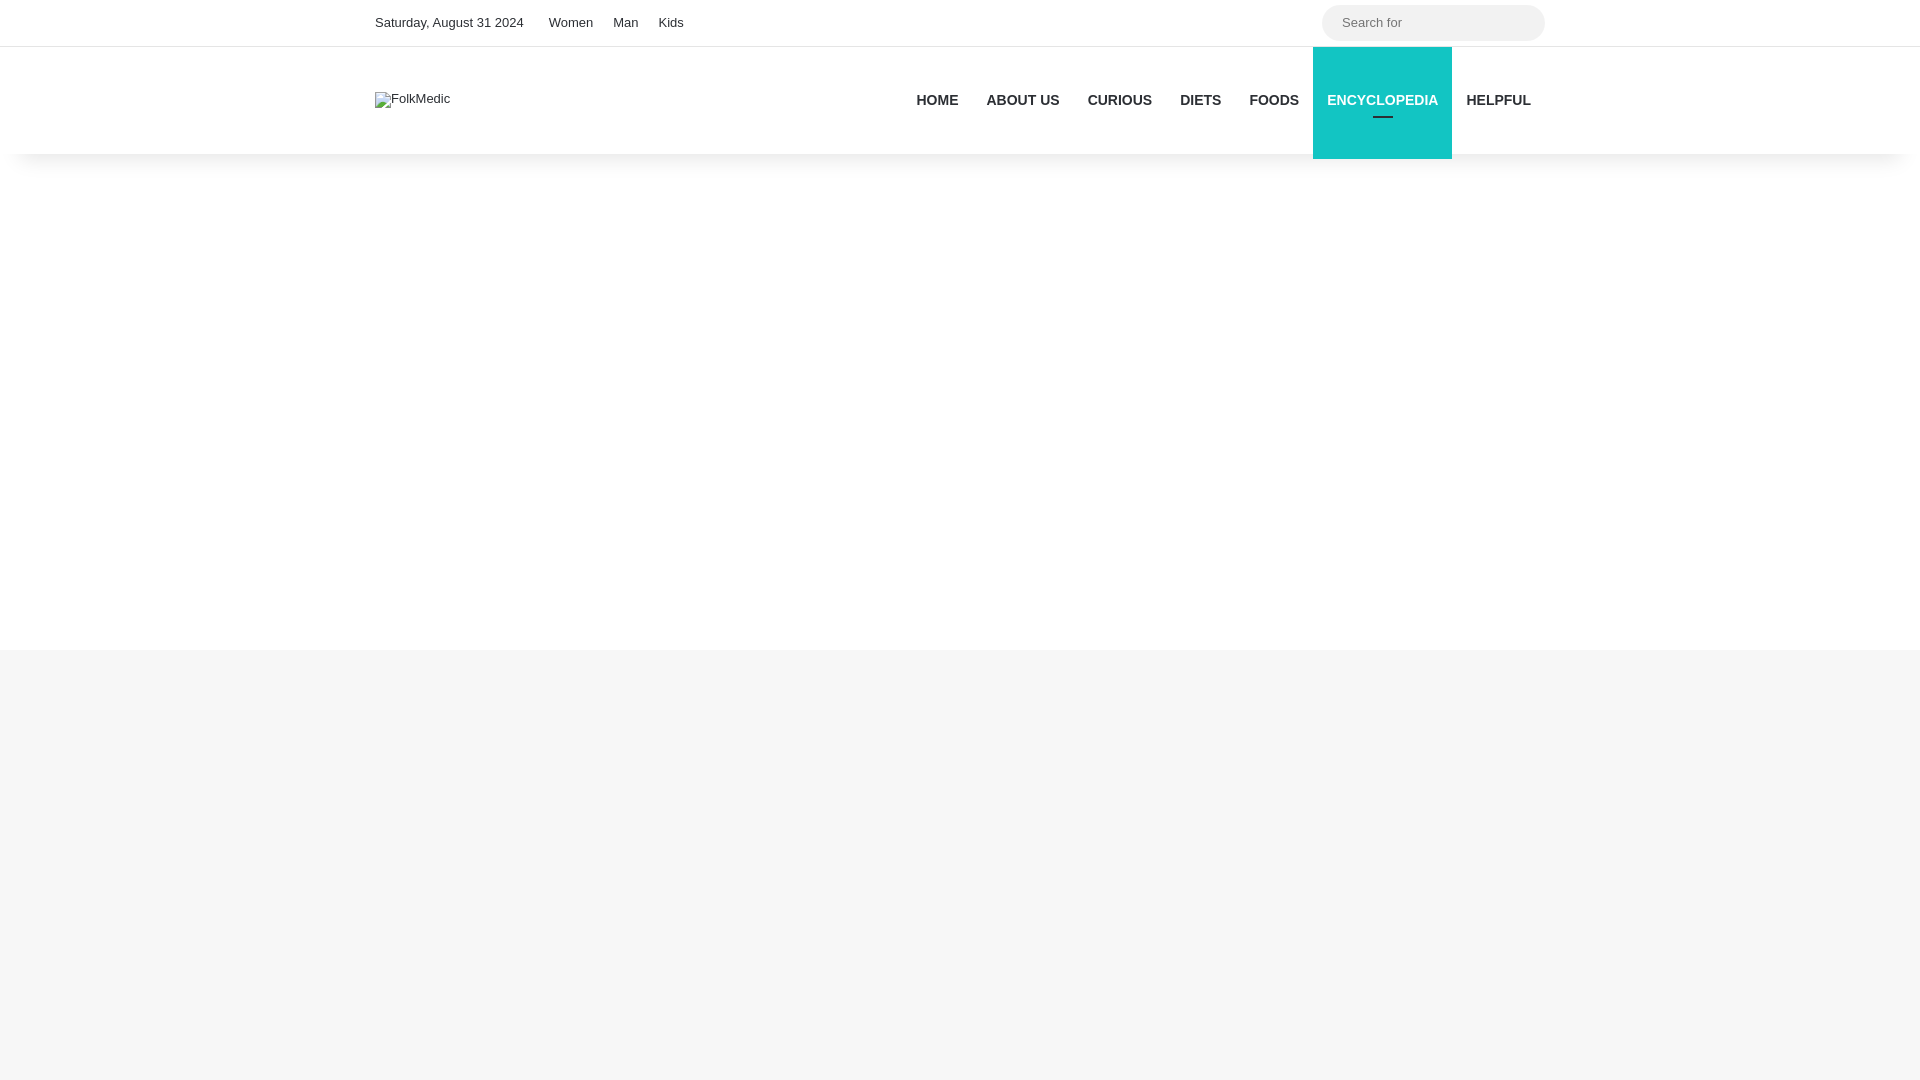 The image size is (1920, 1080). What do you see at coordinates (1022, 100) in the screenshot?
I see `ABOUT US` at bounding box center [1022, 100].